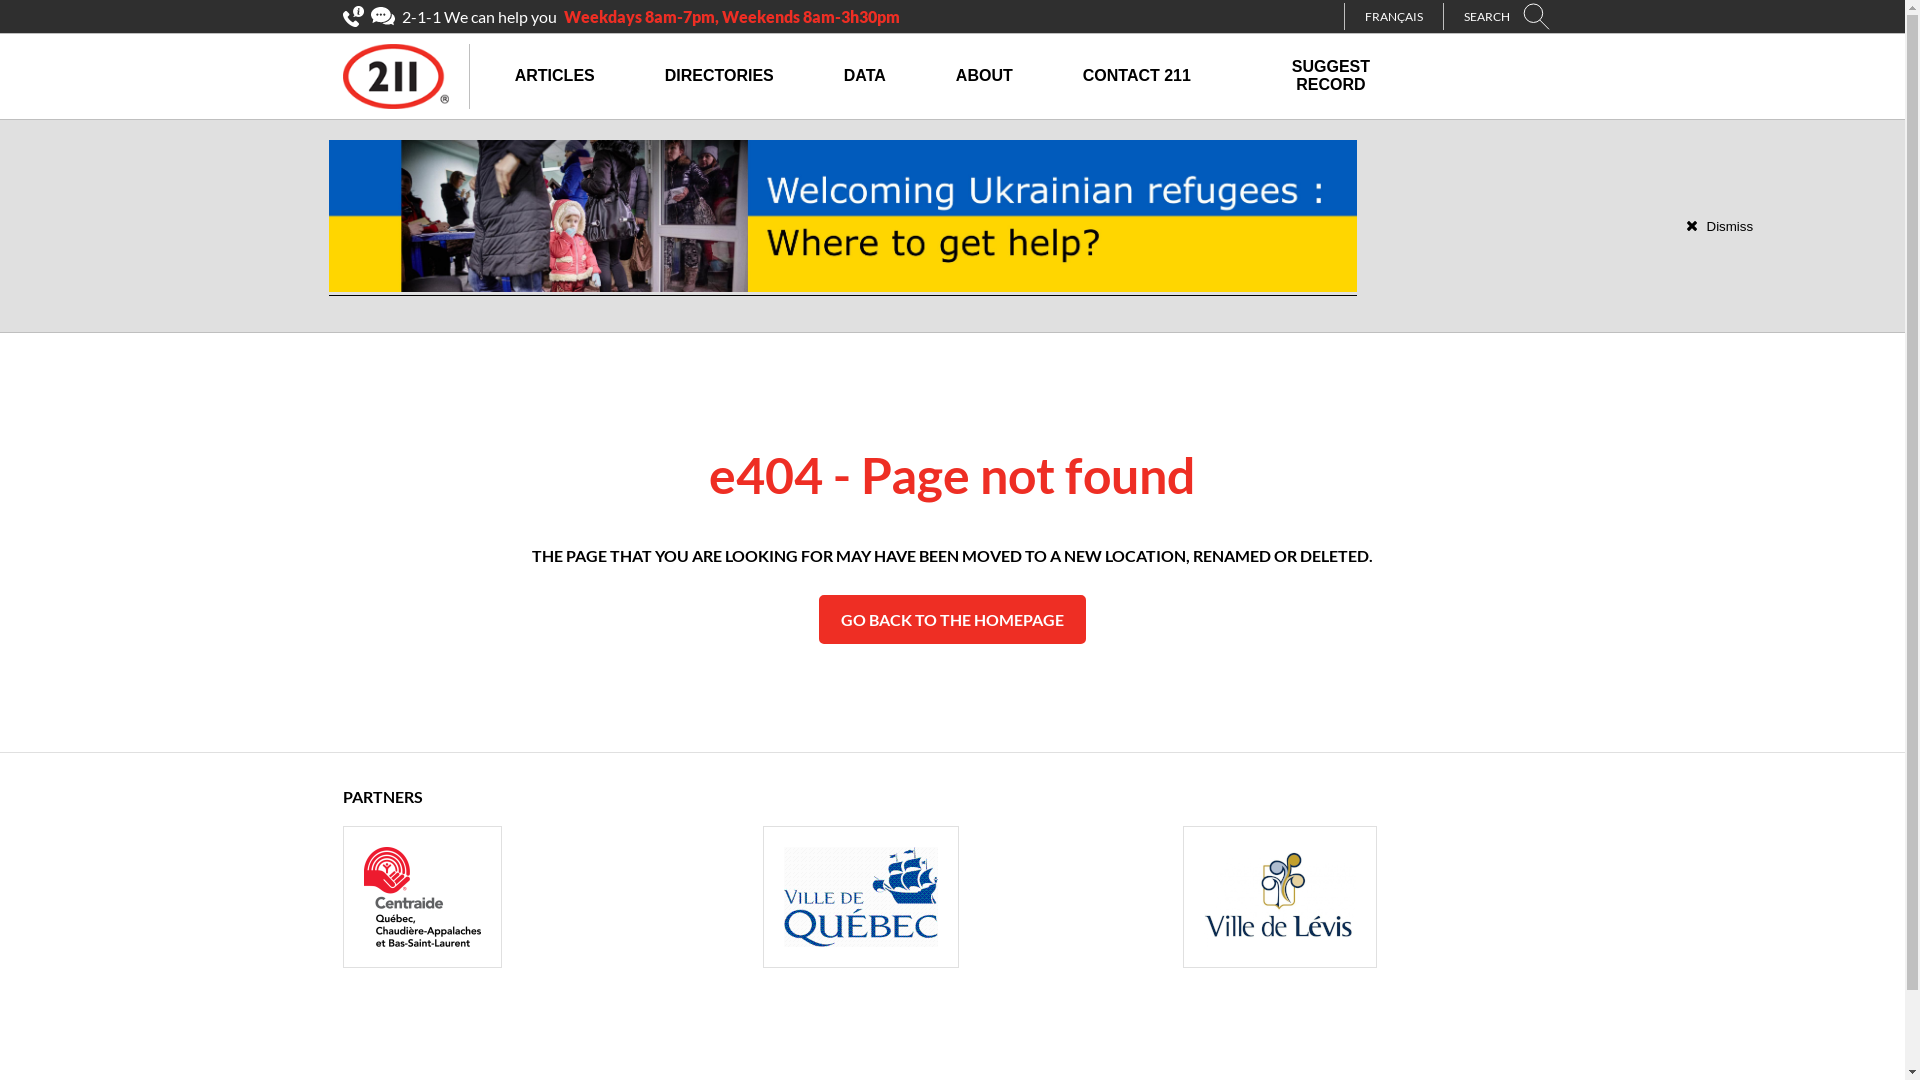 The image size is (1920, 1080). Describe the element at coordinates (1514, 16) in the screenshot. I see `SEARCH` at that location.